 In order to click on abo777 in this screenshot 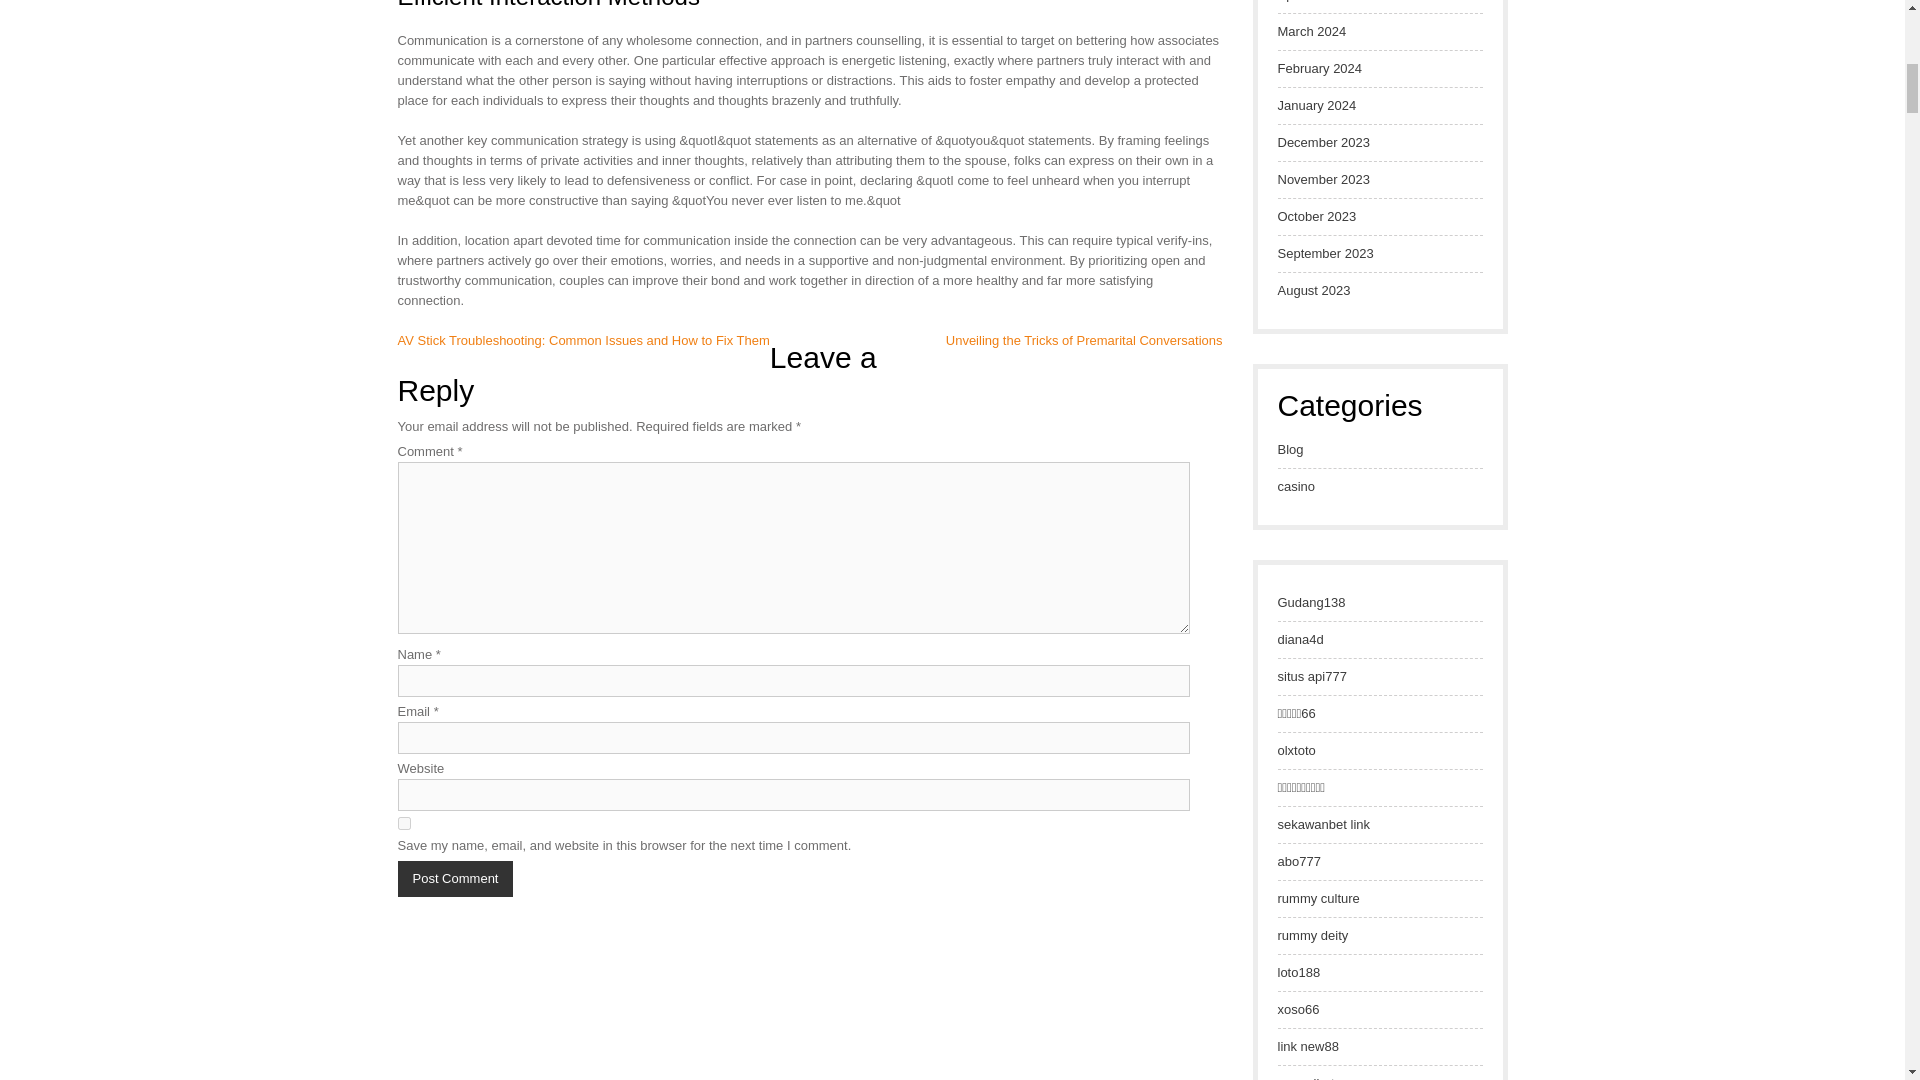, I will do `click(1299, 862)`.